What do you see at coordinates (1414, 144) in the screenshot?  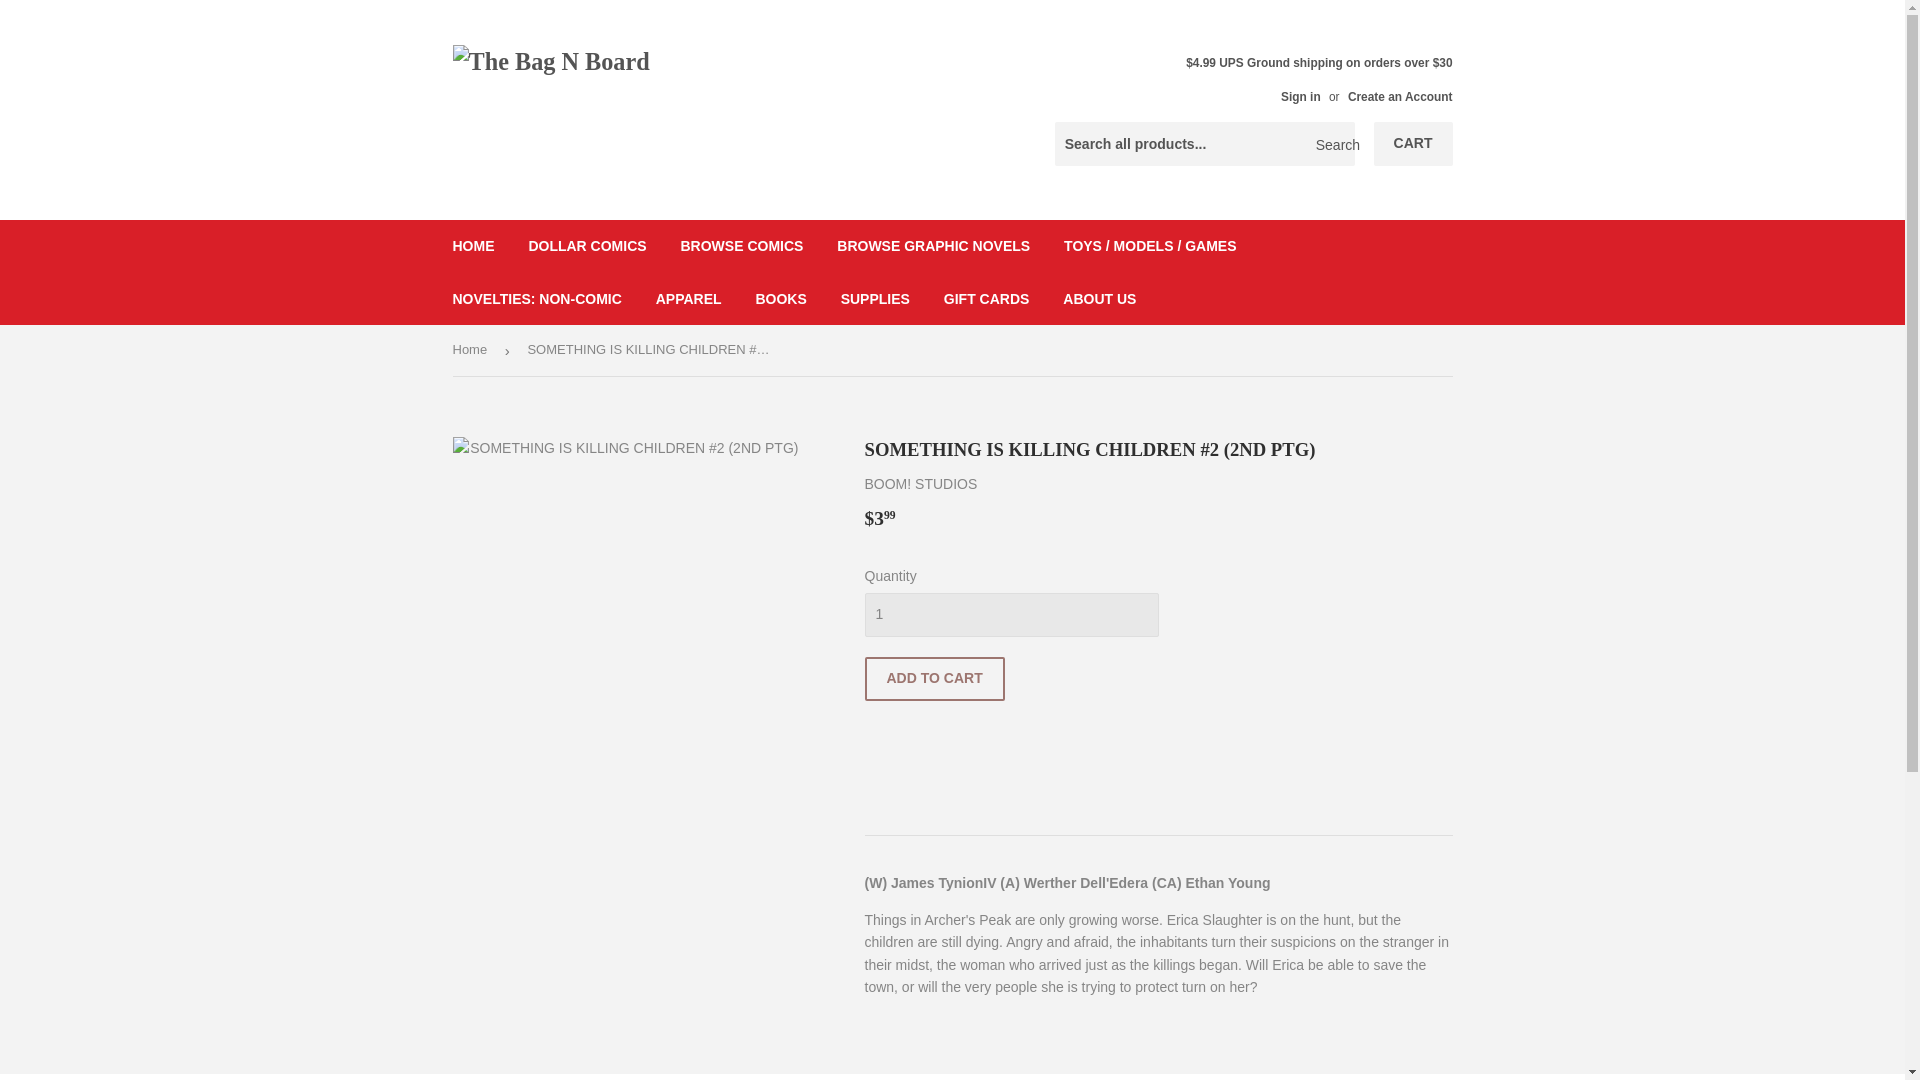 I see `CART` at bounding box center [1414, 144].